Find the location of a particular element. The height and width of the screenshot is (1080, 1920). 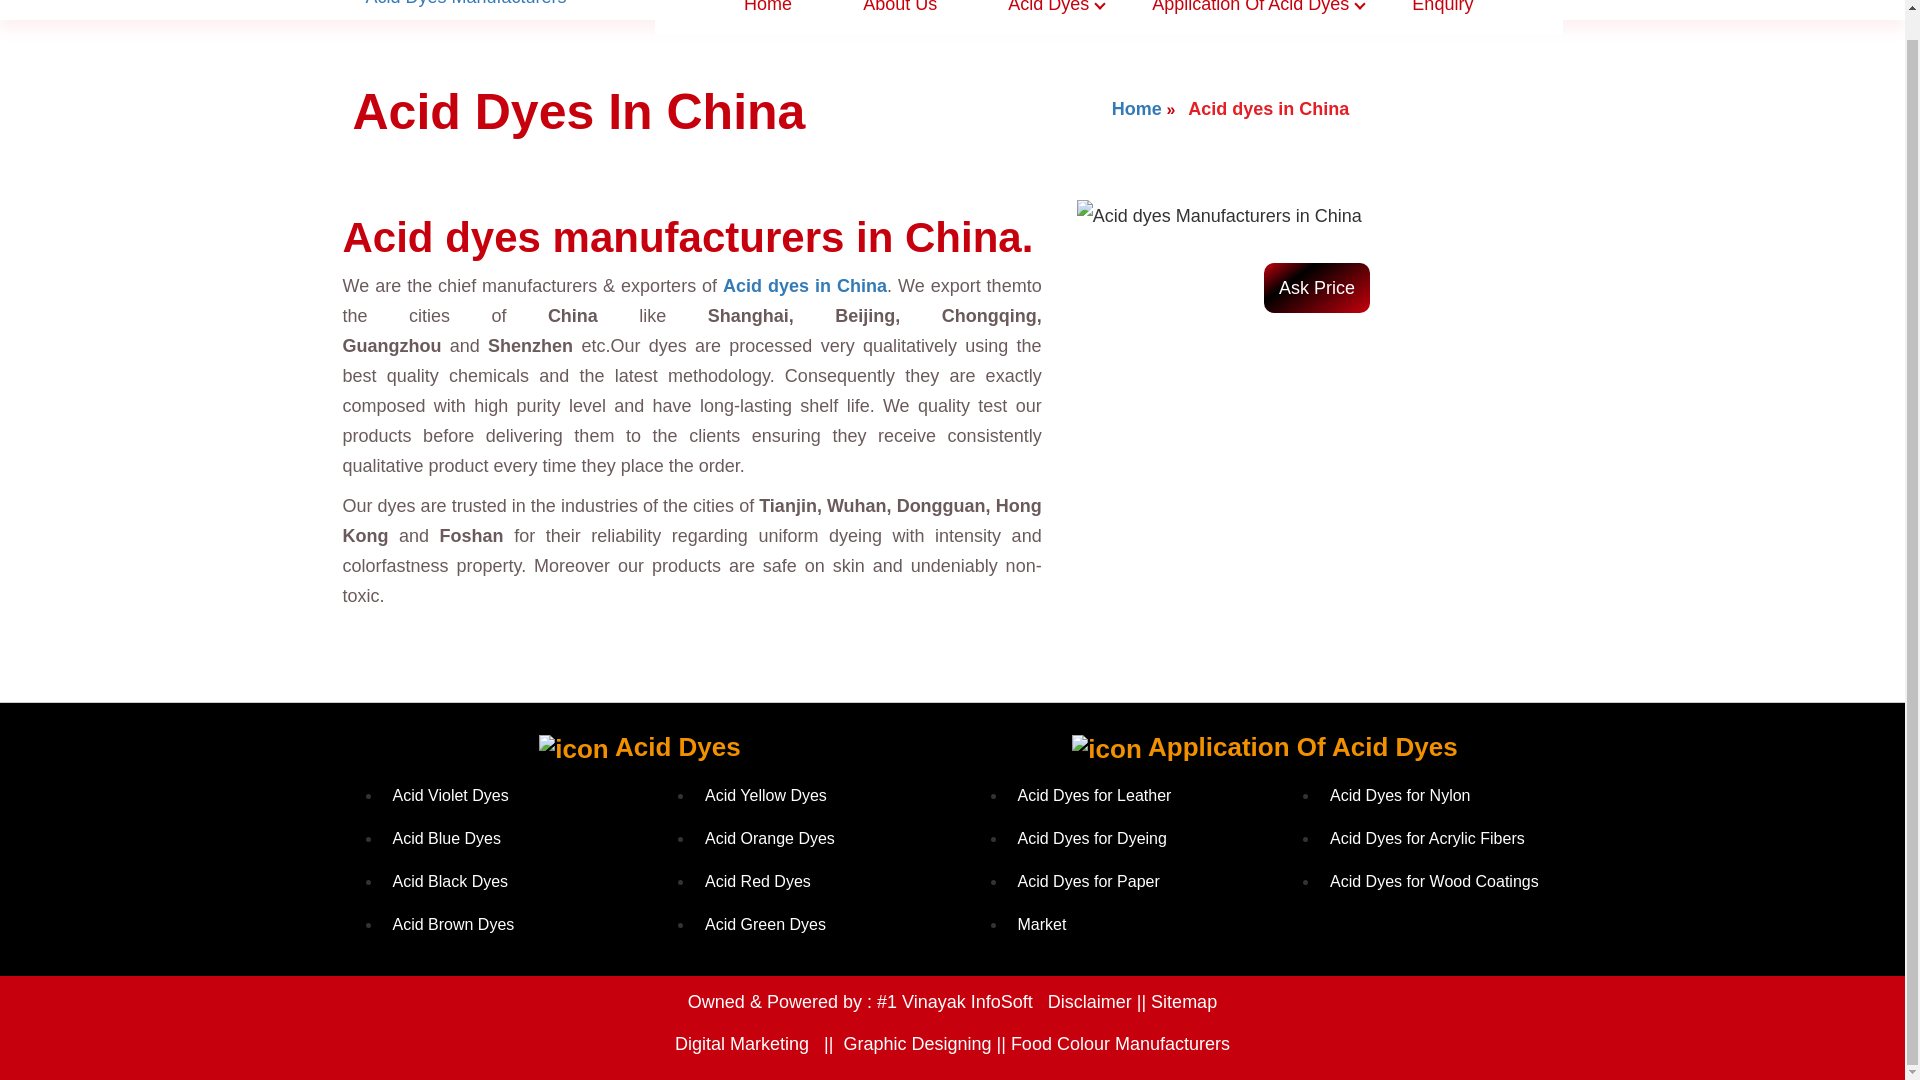

Acid Orange Dyes is located at coordinates (770, 838).